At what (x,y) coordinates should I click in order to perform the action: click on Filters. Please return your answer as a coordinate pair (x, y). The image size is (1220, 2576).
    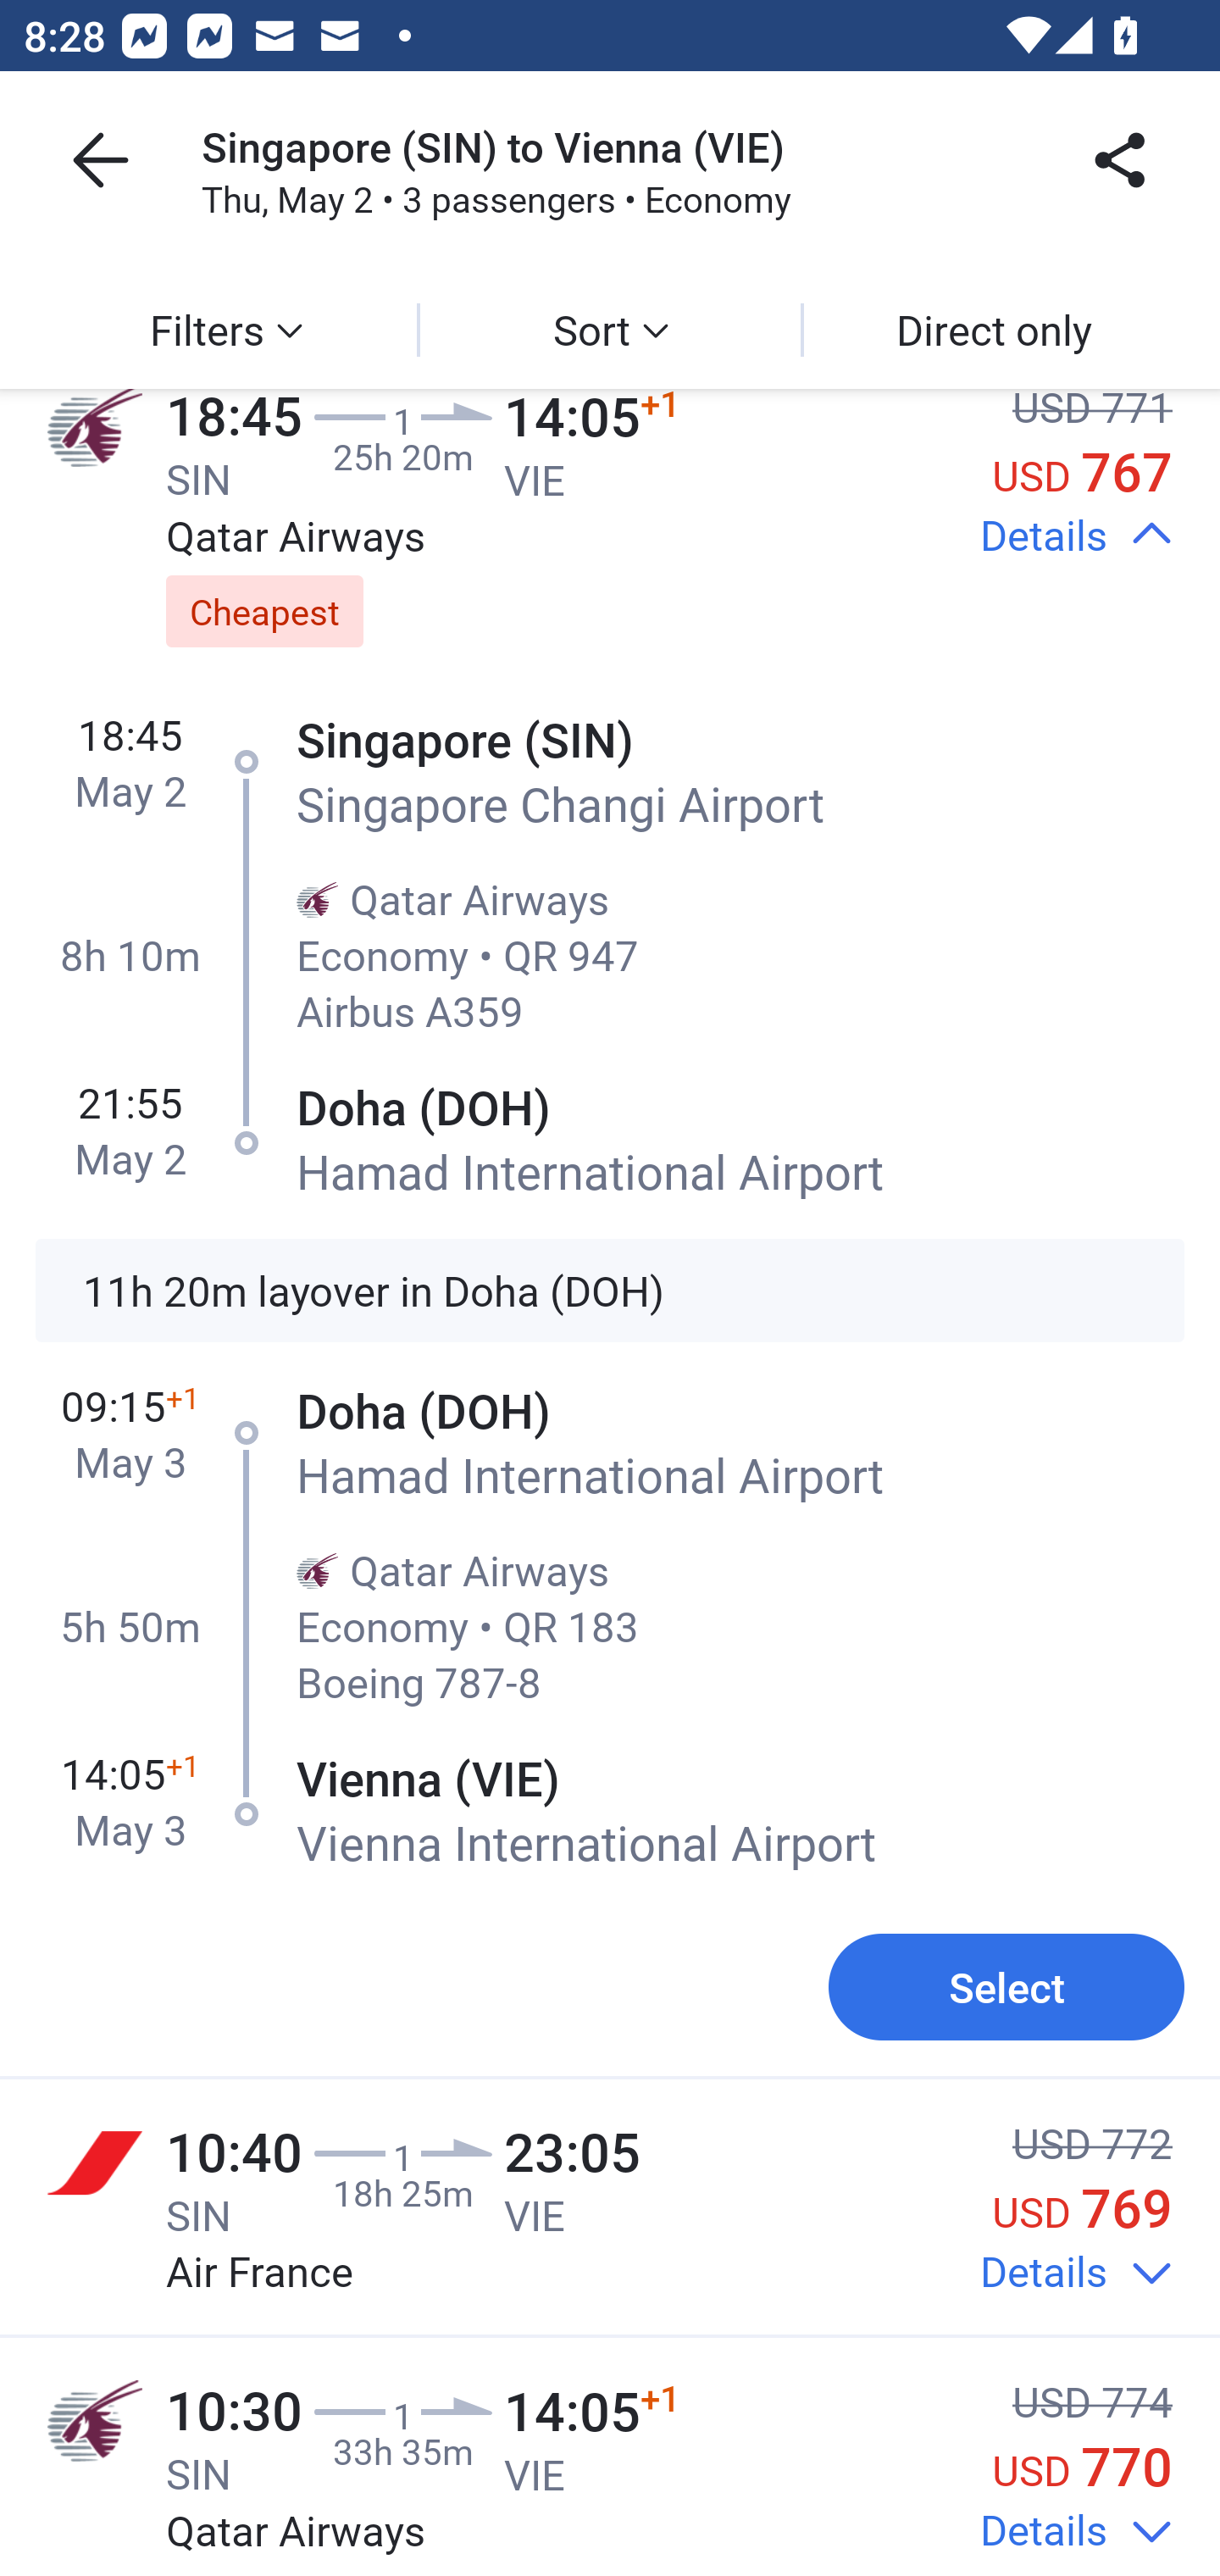
    Looking at the image, I should click on (225, 330).